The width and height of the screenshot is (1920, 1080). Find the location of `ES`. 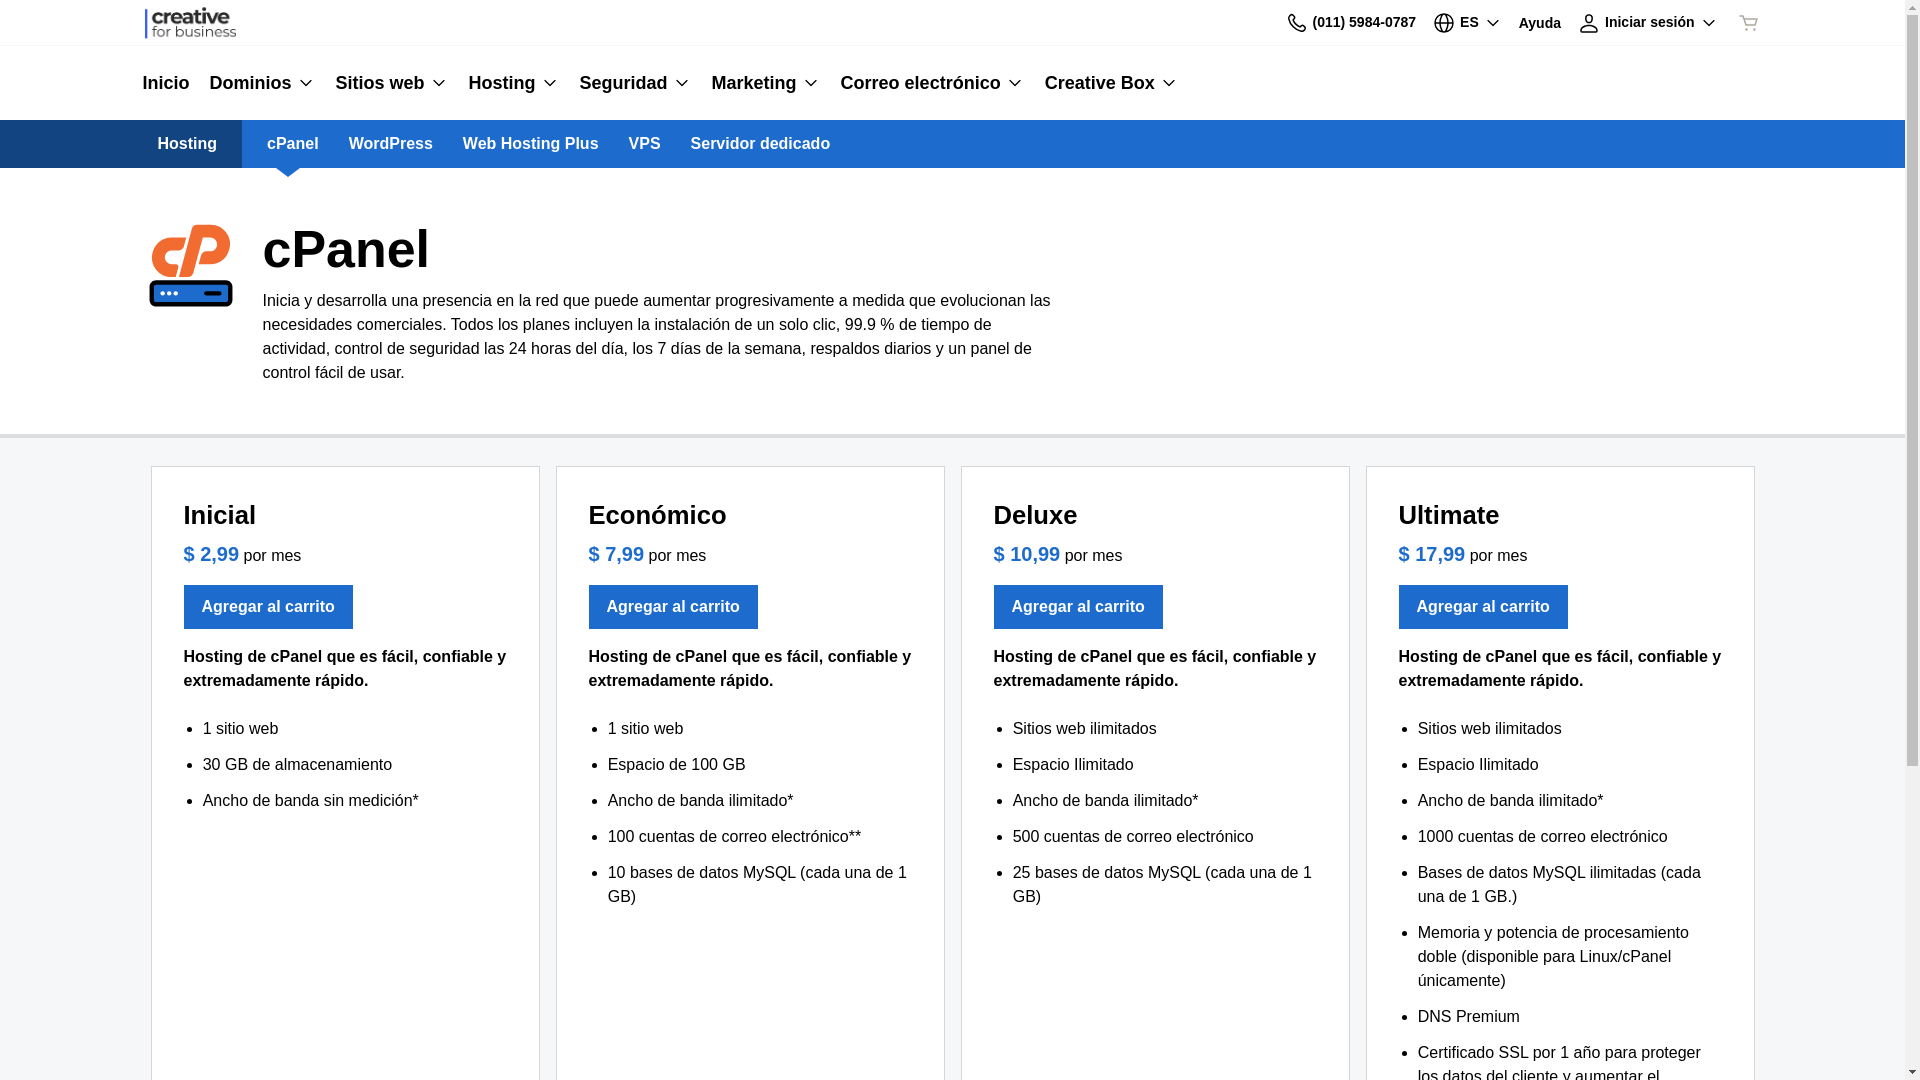

ES is located at coordinates (1468, 22).